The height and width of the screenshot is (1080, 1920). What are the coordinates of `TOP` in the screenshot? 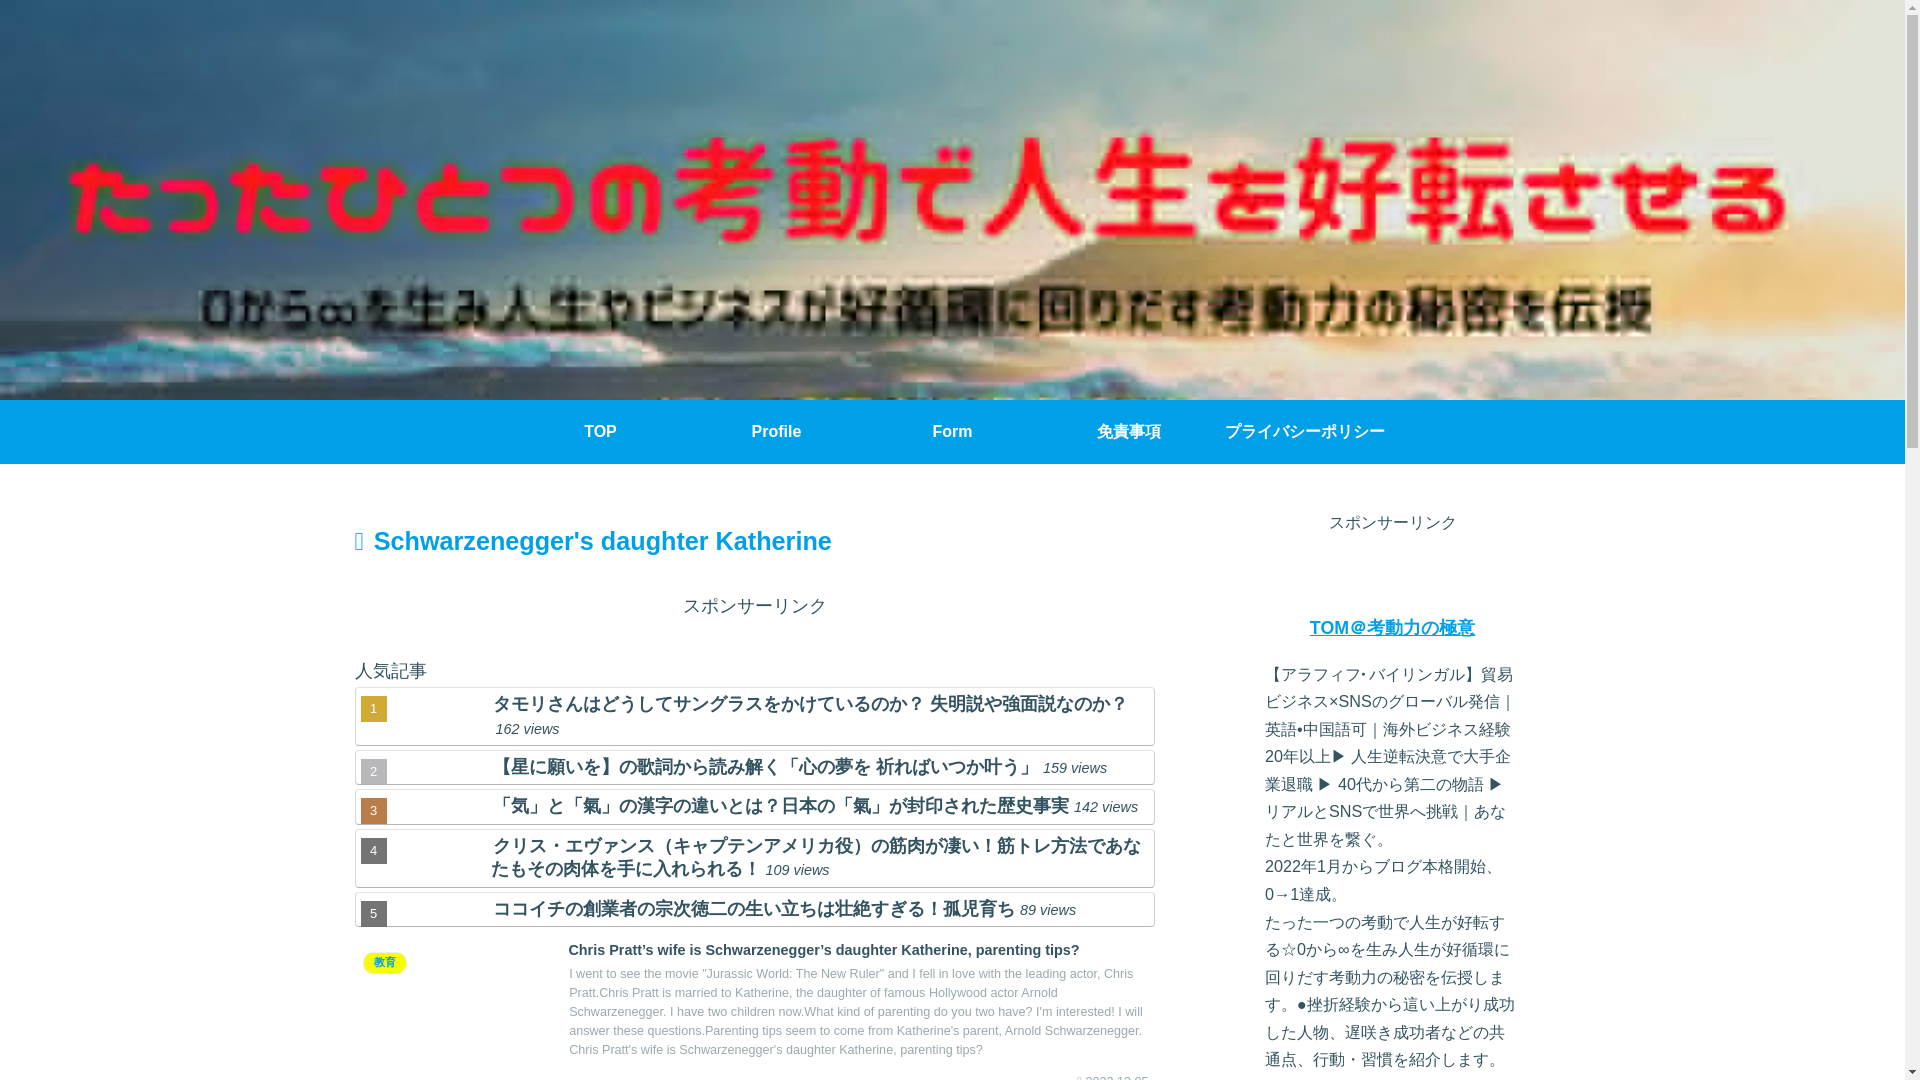 It's located at (600, 432).